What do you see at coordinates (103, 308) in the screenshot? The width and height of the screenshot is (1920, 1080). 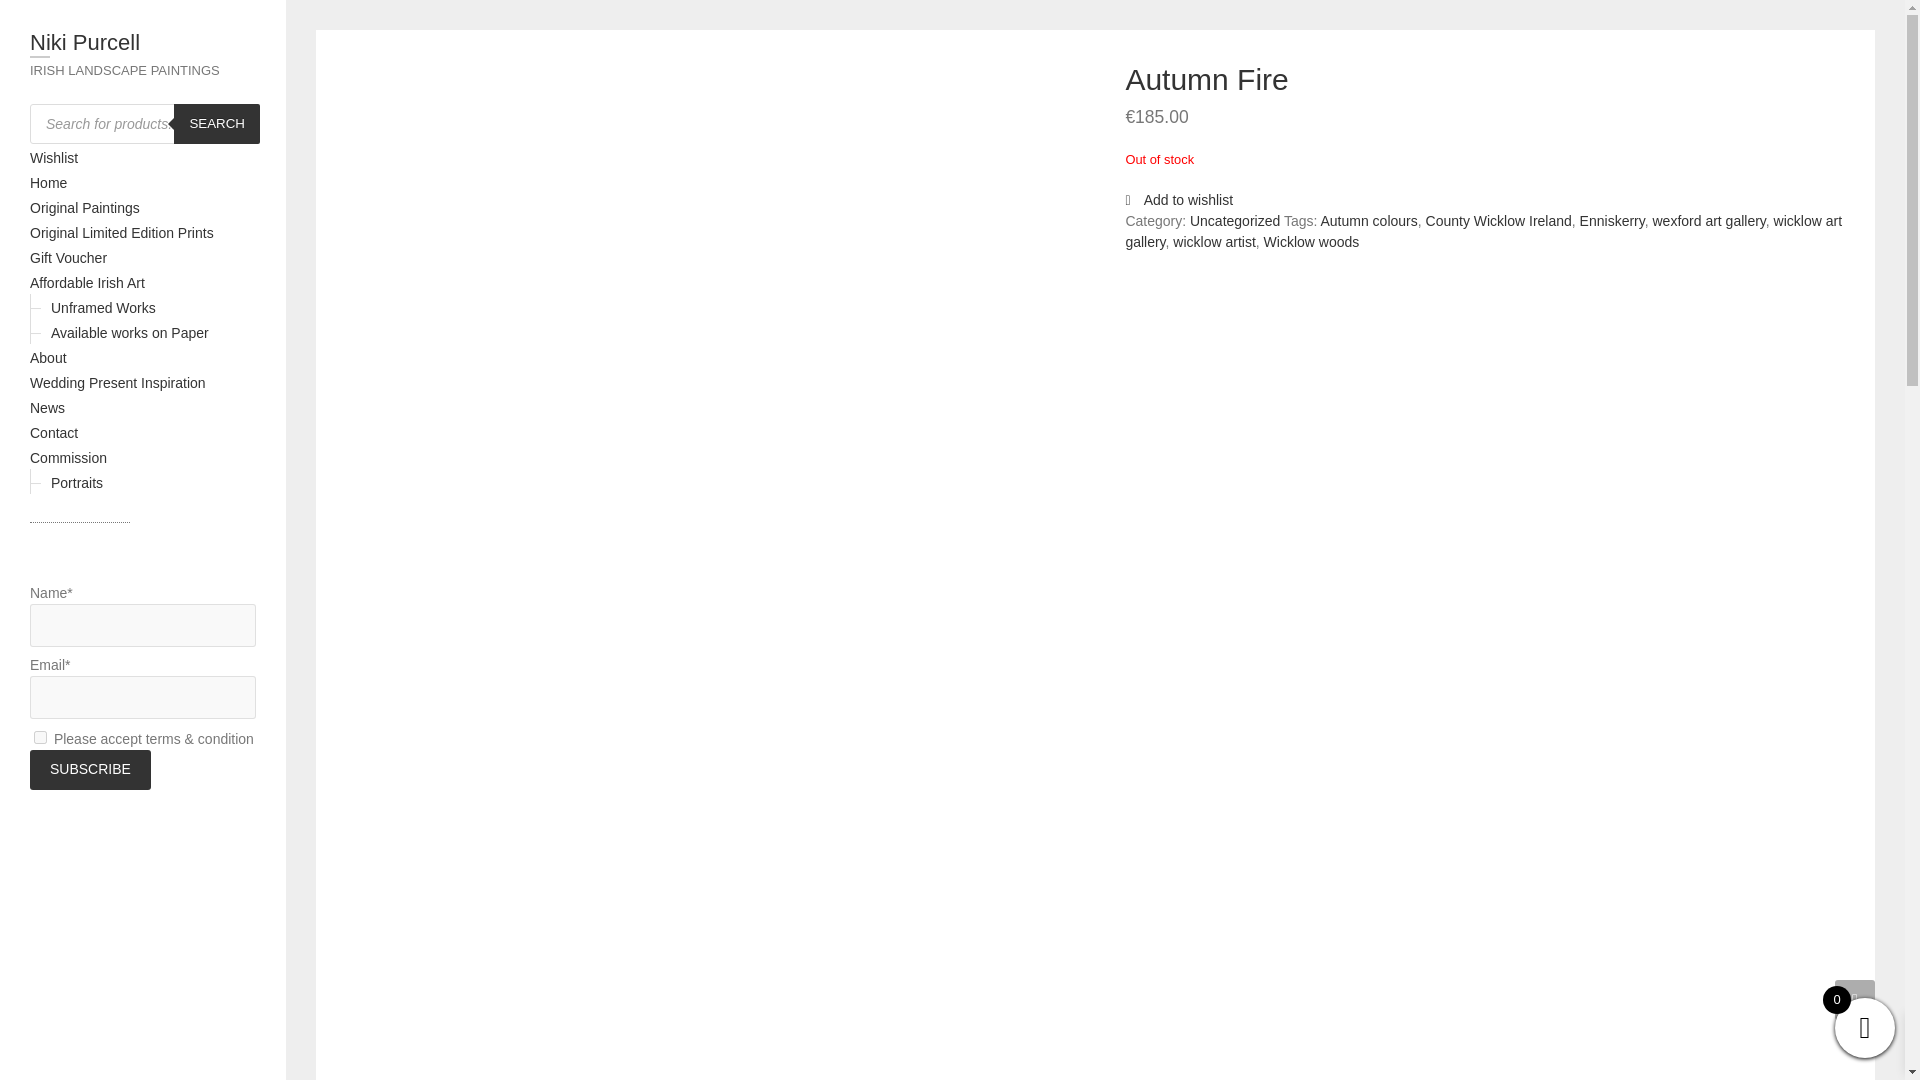 I see `Unframed Works` at bounding box center [103, 308].